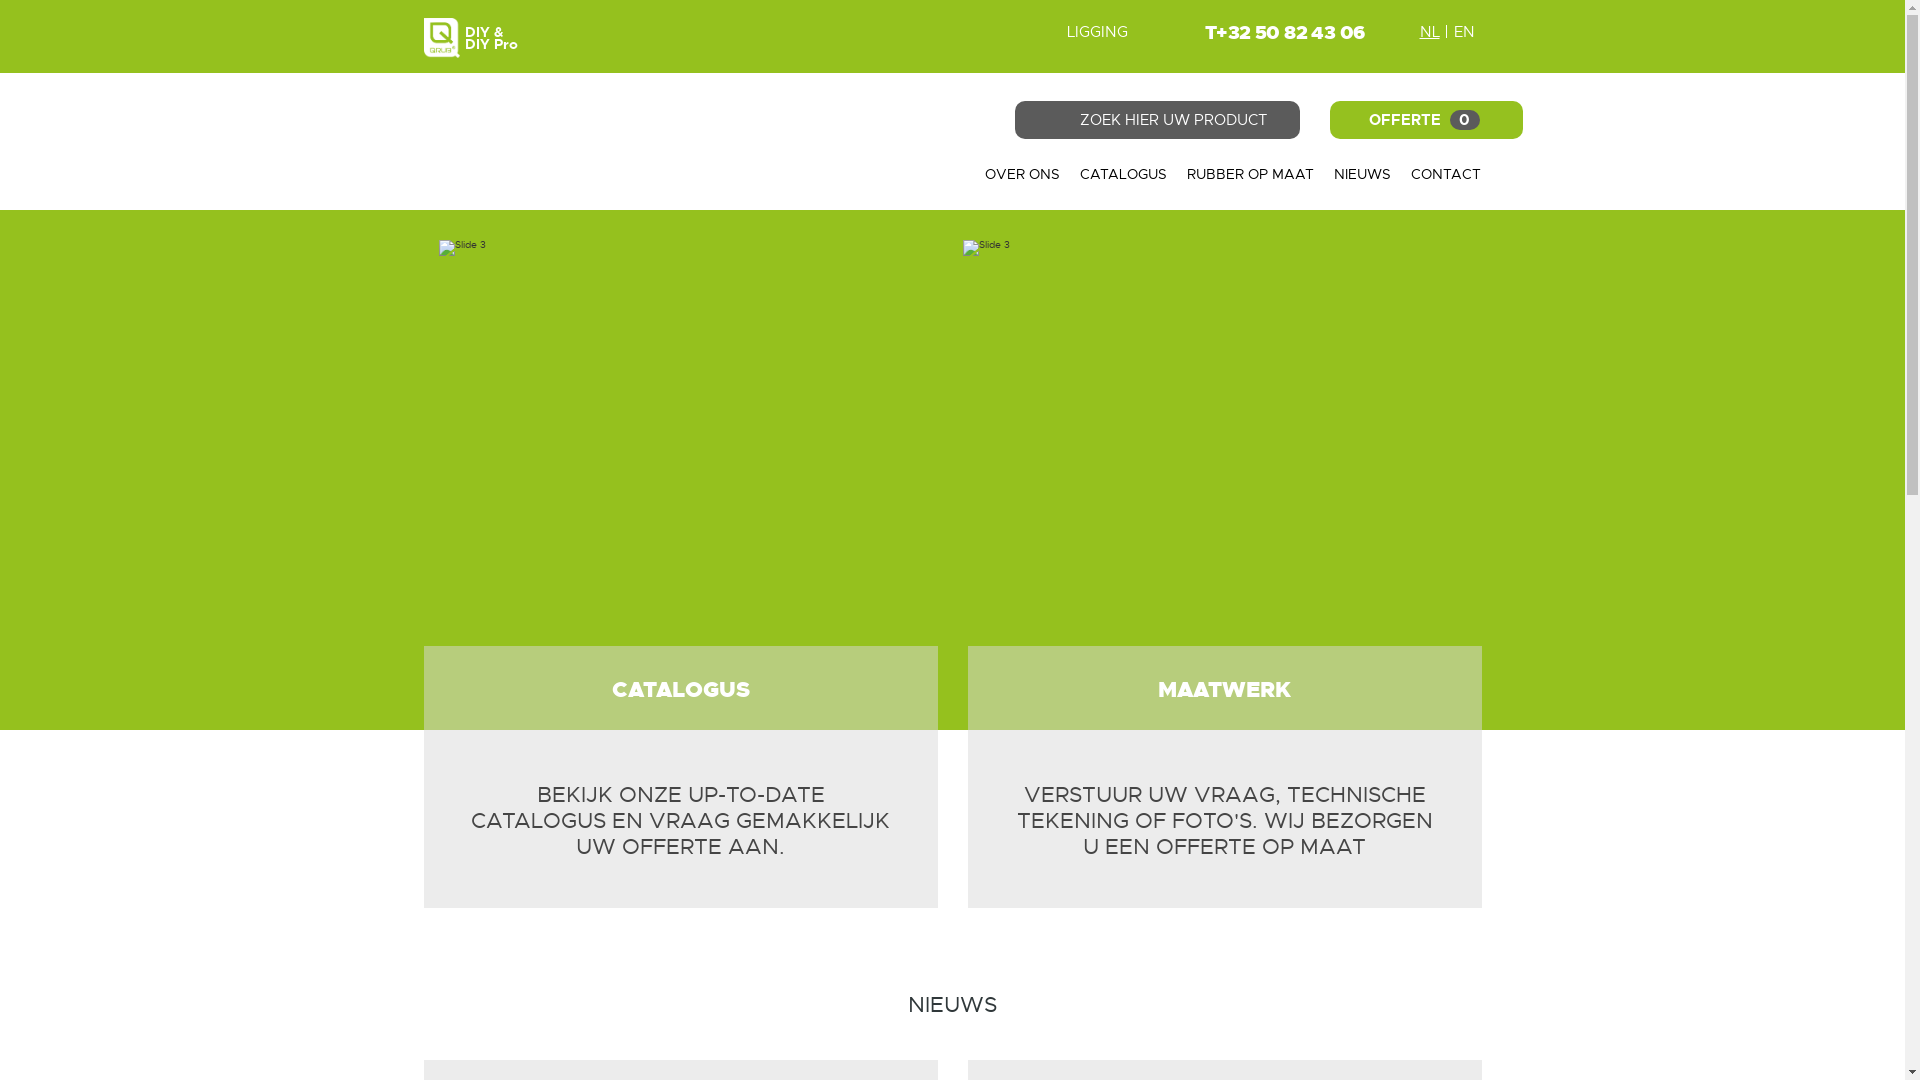 The image size is (1920, 1080). Describe the element at coordinates (1430, 32) in the screenshot. I see `NL` at that location.